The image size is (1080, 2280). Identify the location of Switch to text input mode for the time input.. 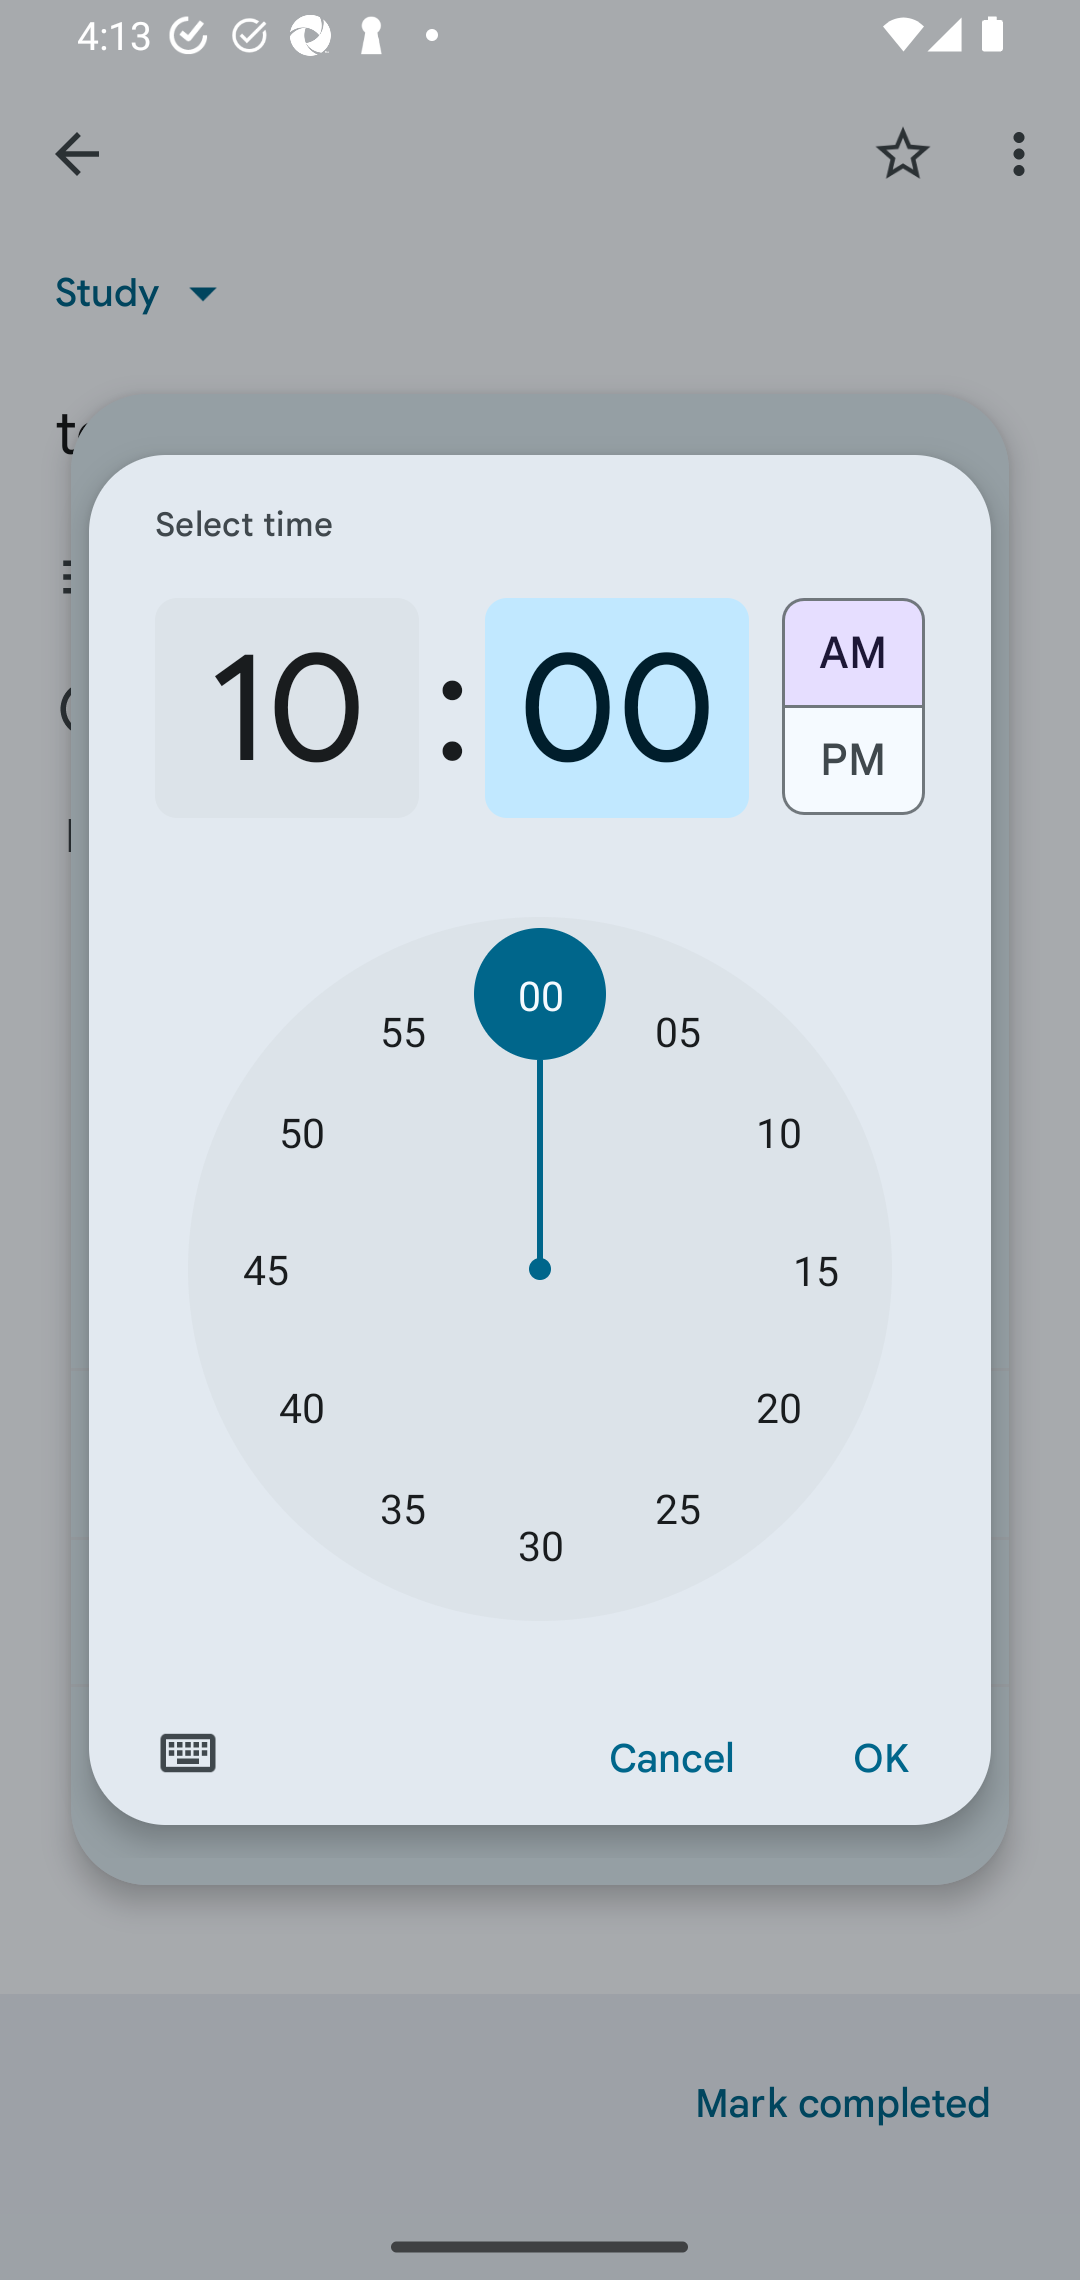
(188, 1753).